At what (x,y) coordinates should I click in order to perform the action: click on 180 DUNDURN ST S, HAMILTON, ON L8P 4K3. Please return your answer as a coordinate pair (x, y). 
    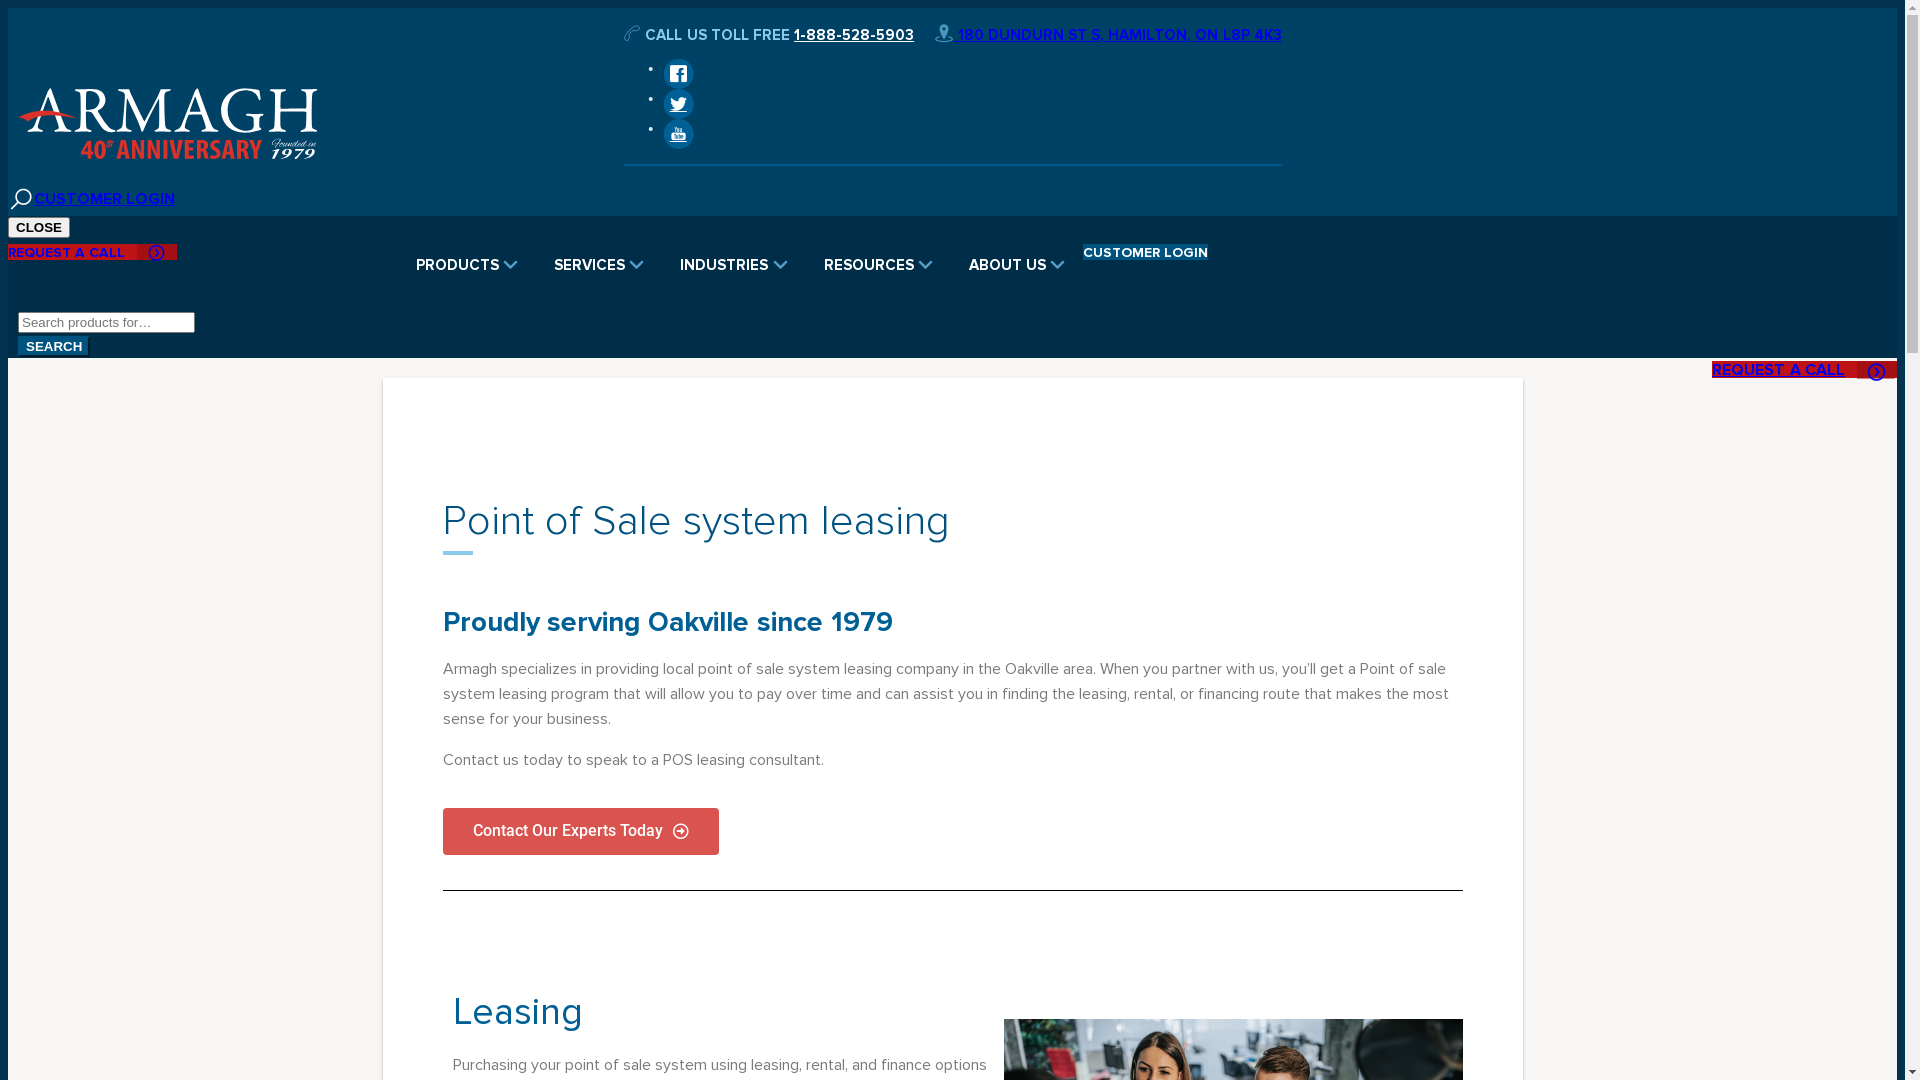
    Looking at the image, I should click on (1108, 35).